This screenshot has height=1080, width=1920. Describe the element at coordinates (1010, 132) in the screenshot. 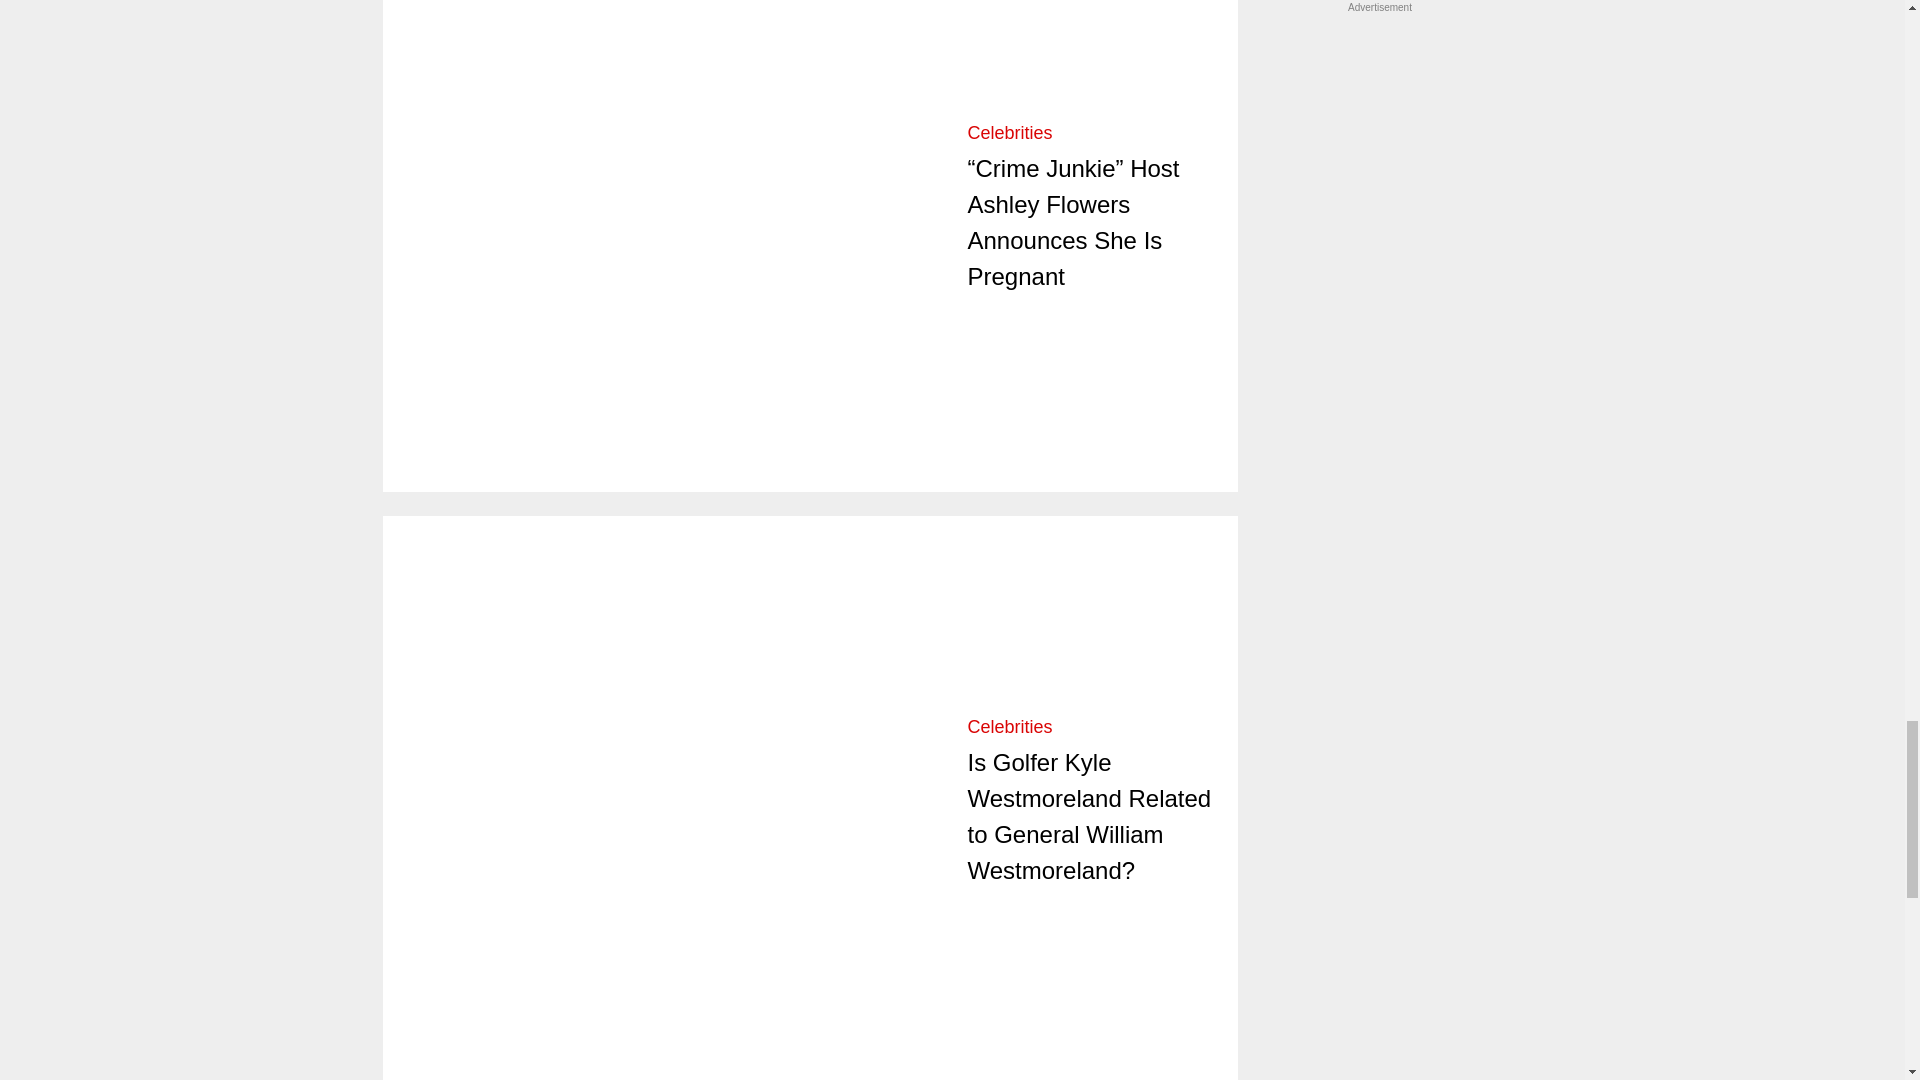

I see `Category Name` at that location.